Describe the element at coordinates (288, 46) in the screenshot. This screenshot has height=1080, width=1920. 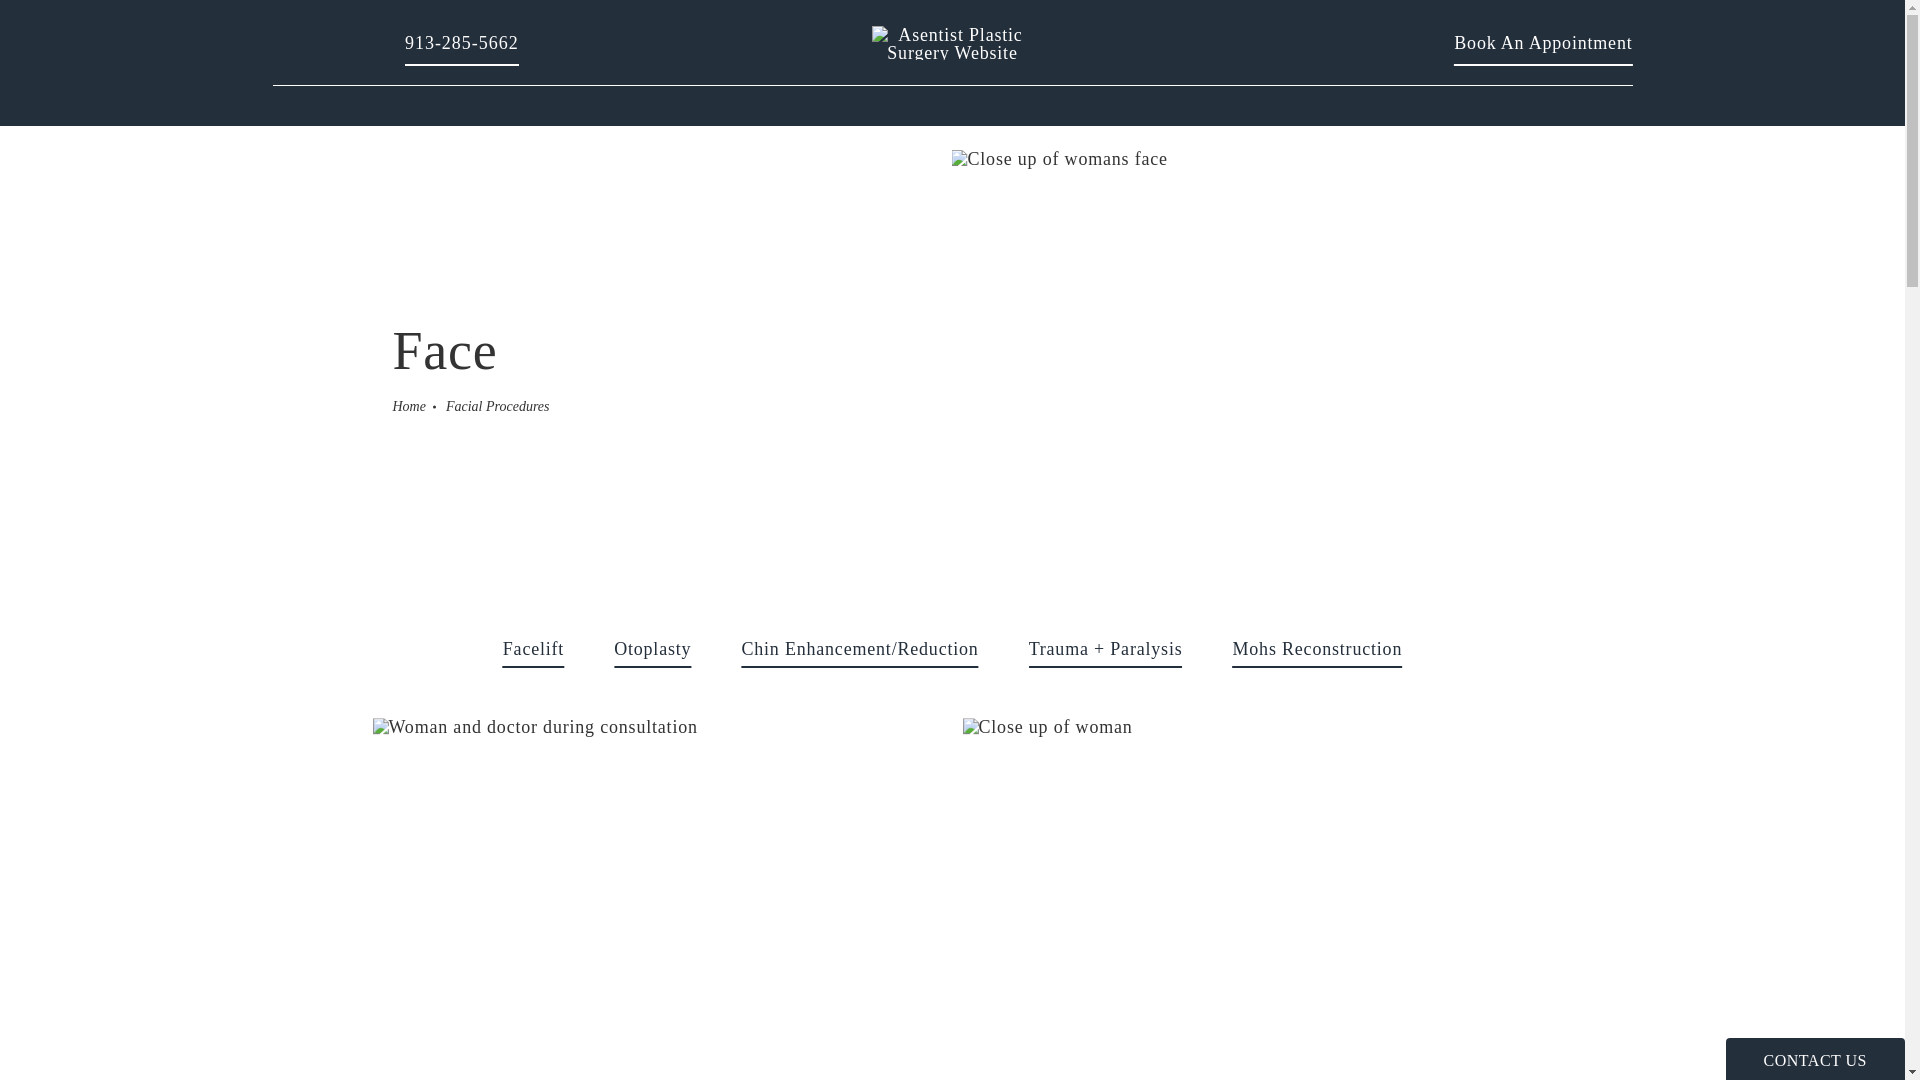
I see `Book An Appointment` at that location.